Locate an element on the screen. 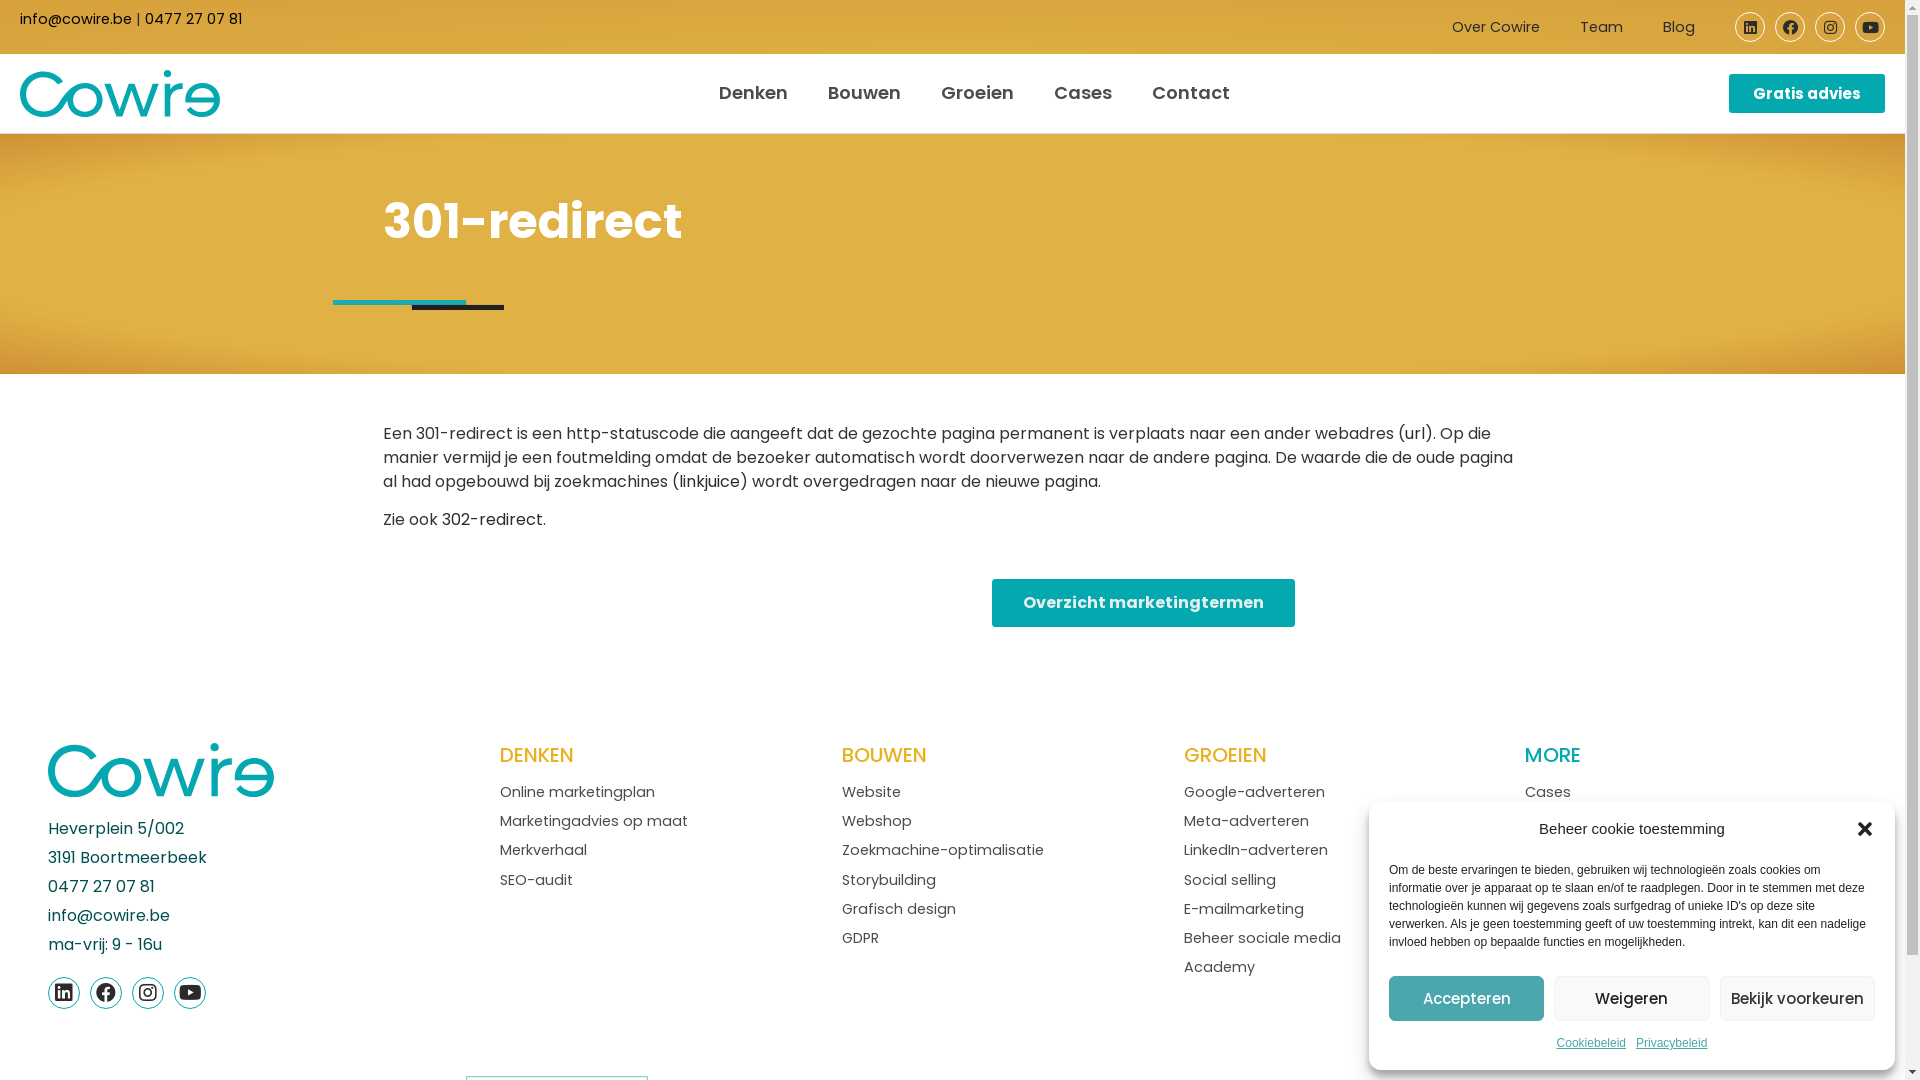  Overzicht marketingtermen is located at coordinates (1144, 603).